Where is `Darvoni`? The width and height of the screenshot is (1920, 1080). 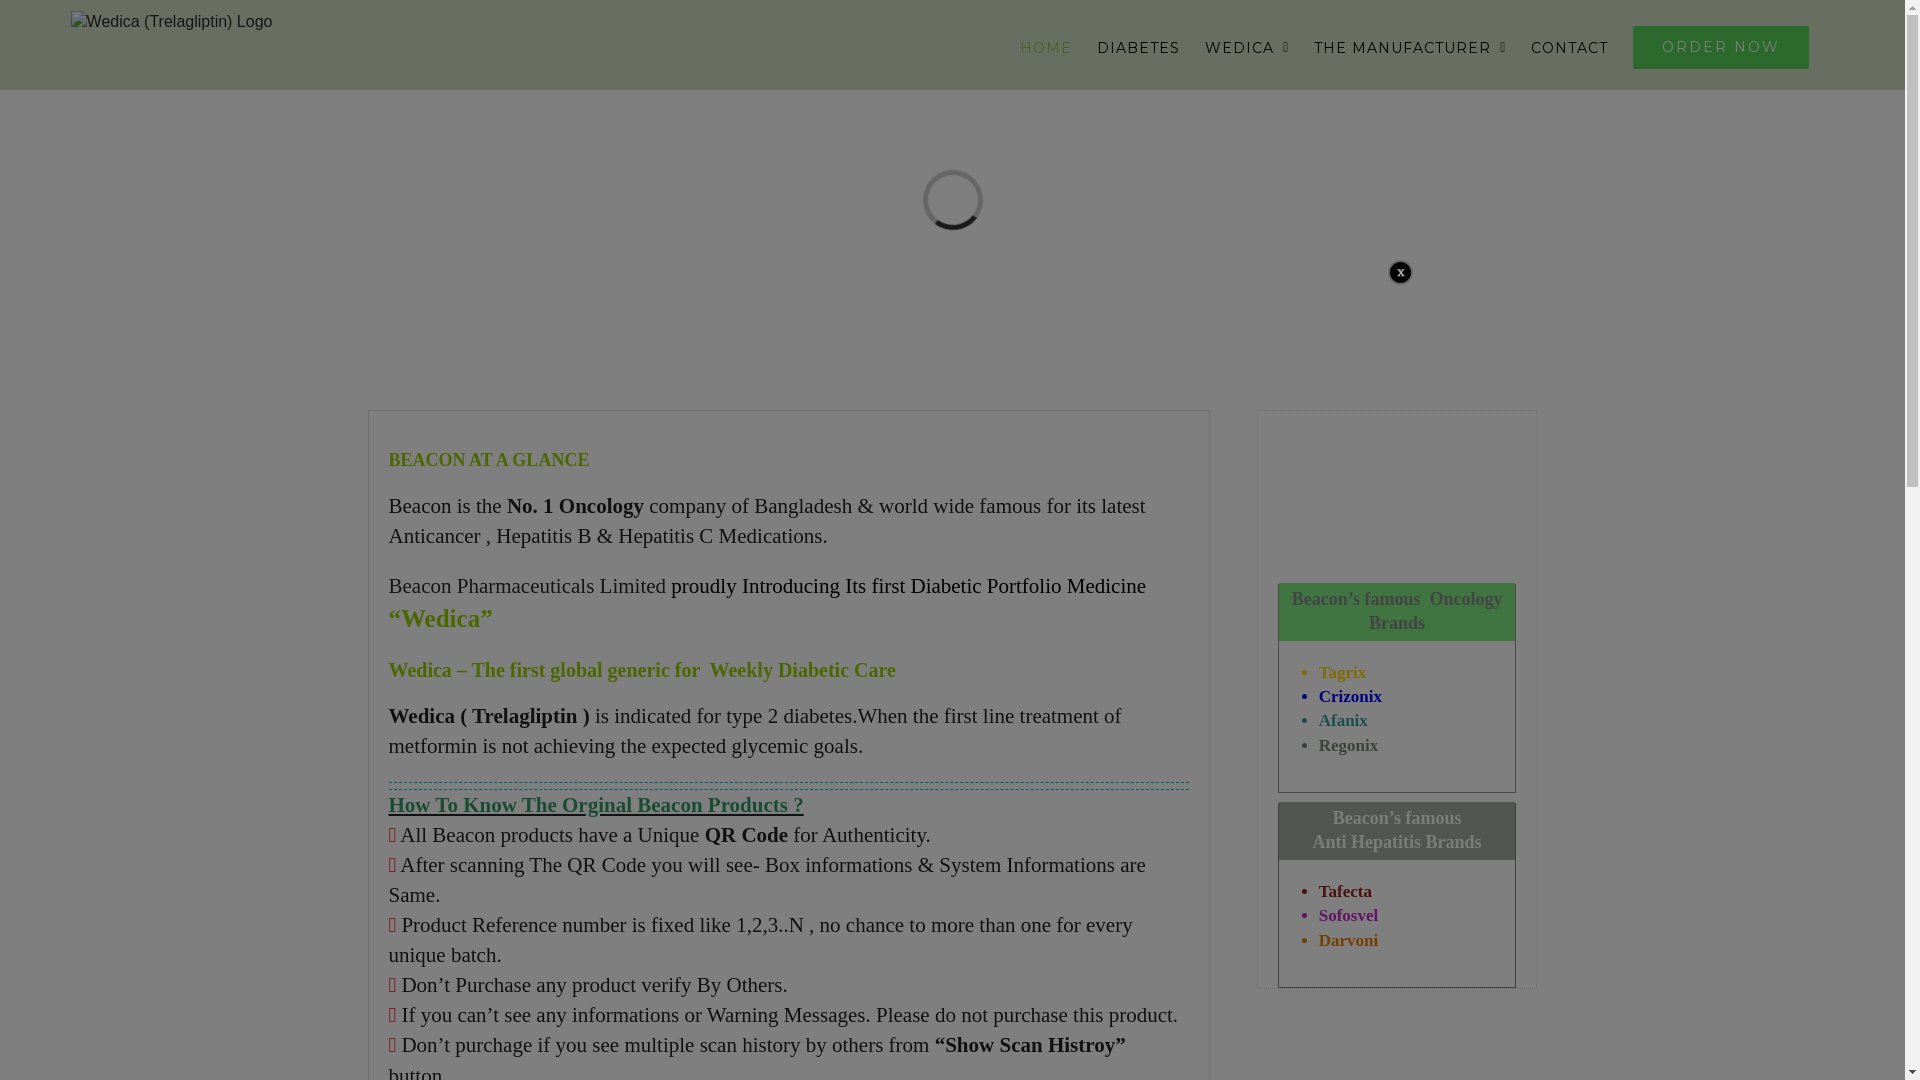
Darvoni is located at coordinates (1349, 940).